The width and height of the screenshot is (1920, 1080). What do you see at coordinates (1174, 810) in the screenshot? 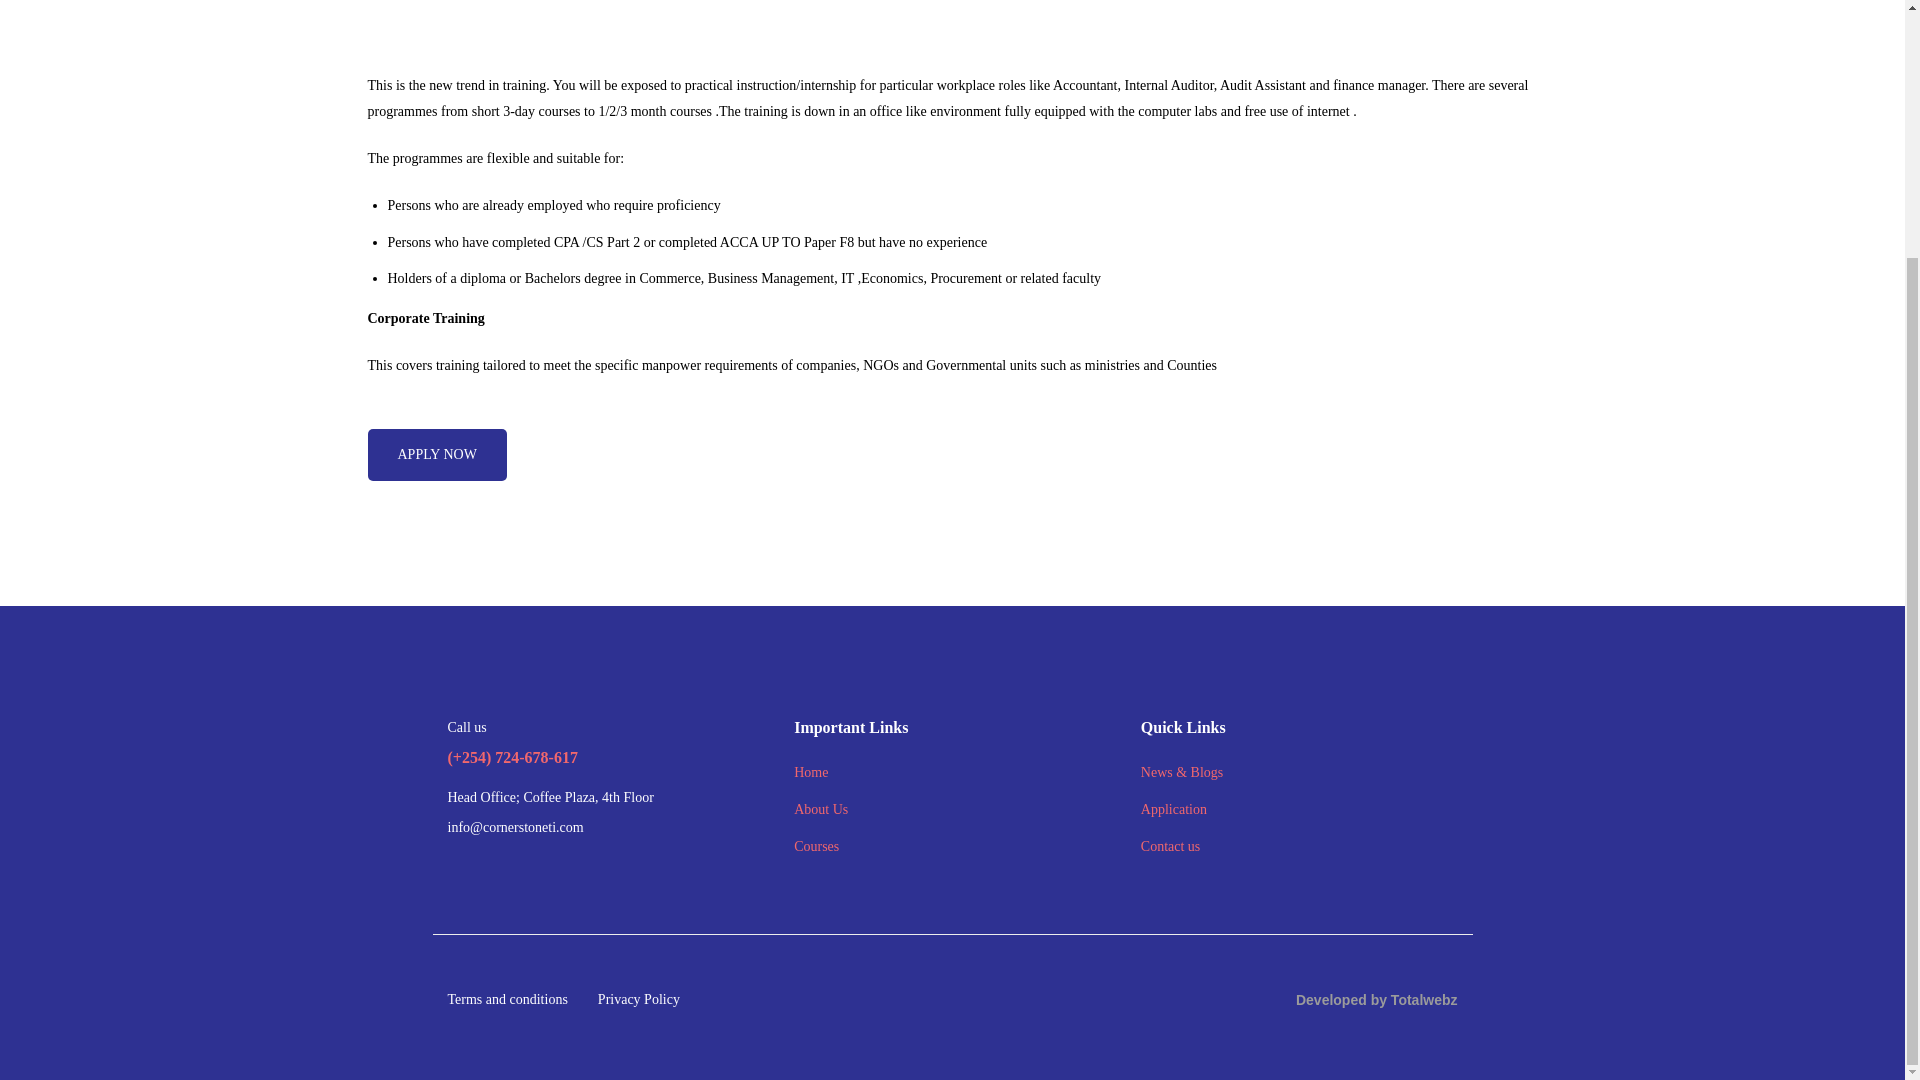
I see `Application` at bounding box center [1174, 810].